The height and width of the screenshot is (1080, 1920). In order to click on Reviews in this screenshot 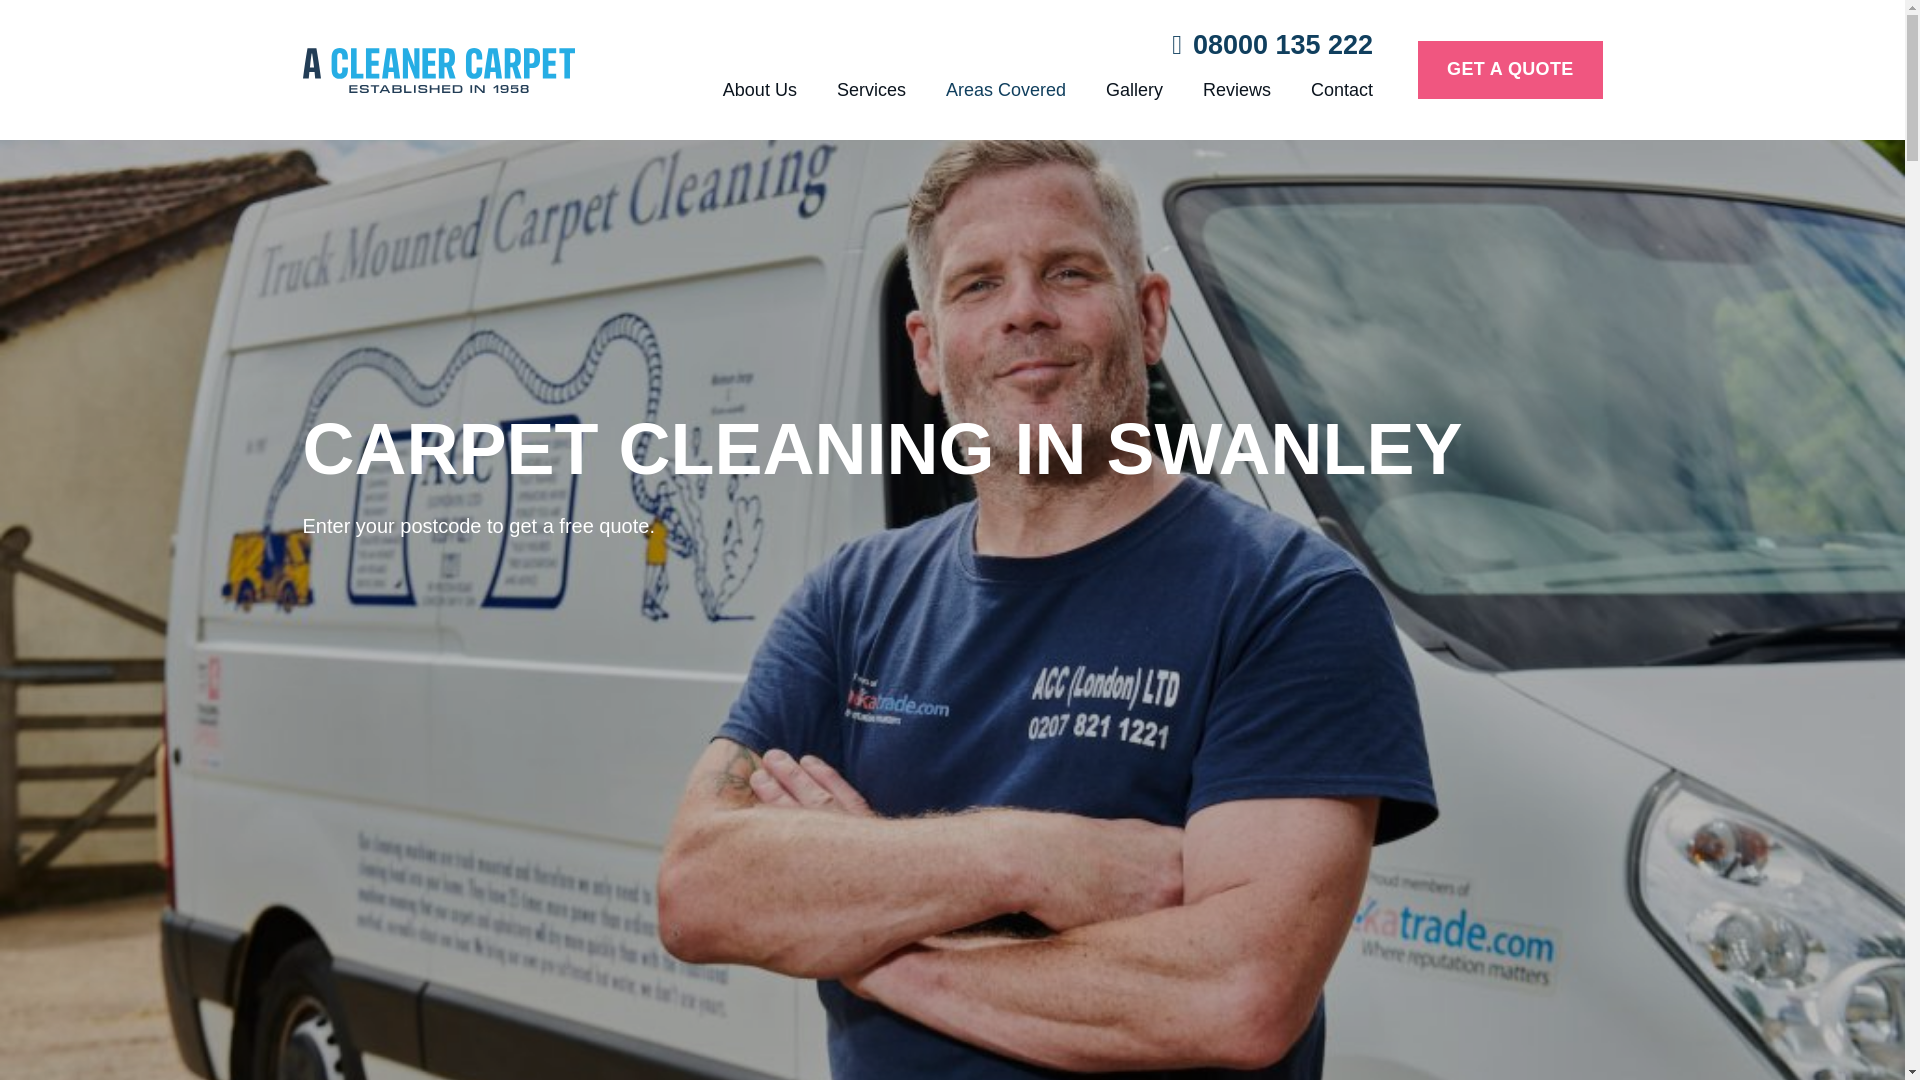, I will do `click(1236, 89)`.